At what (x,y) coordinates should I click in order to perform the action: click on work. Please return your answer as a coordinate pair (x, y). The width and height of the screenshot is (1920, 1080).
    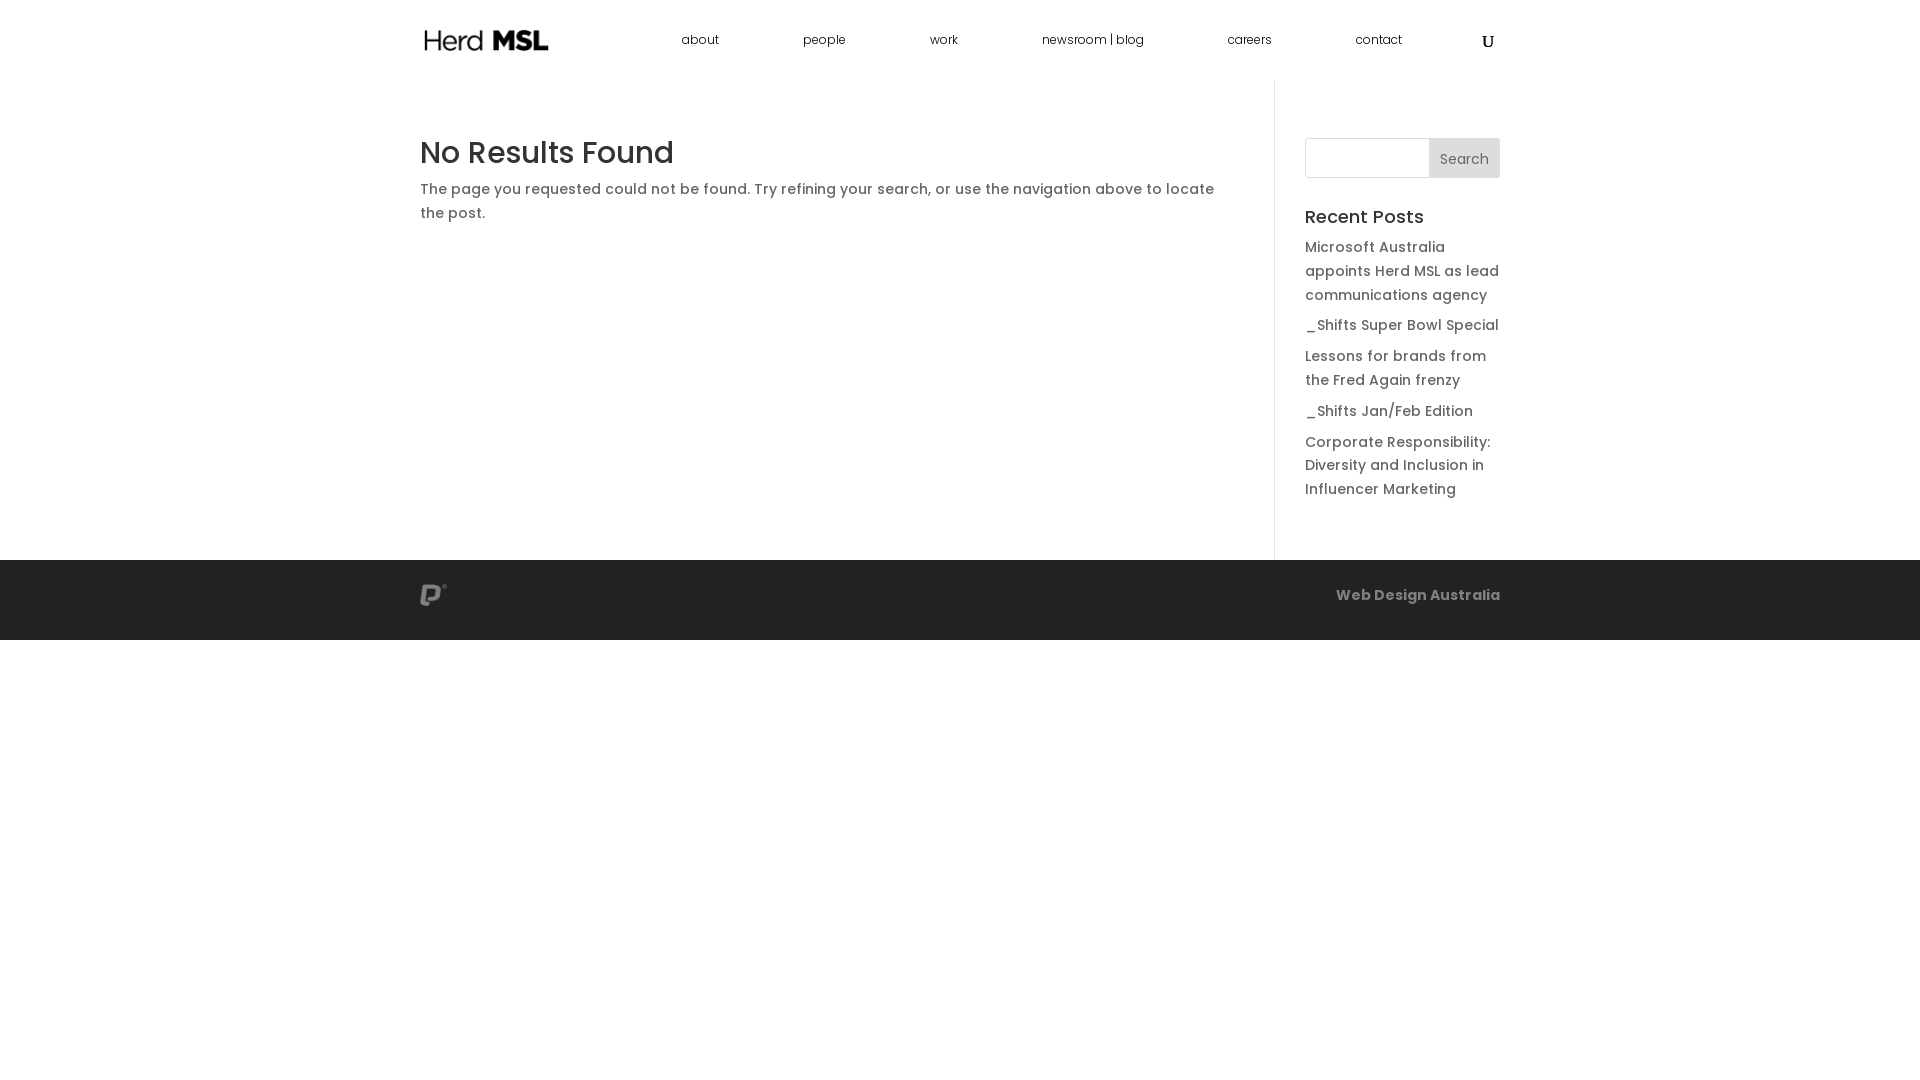
    Looking at the image, I should click on (944, 56).